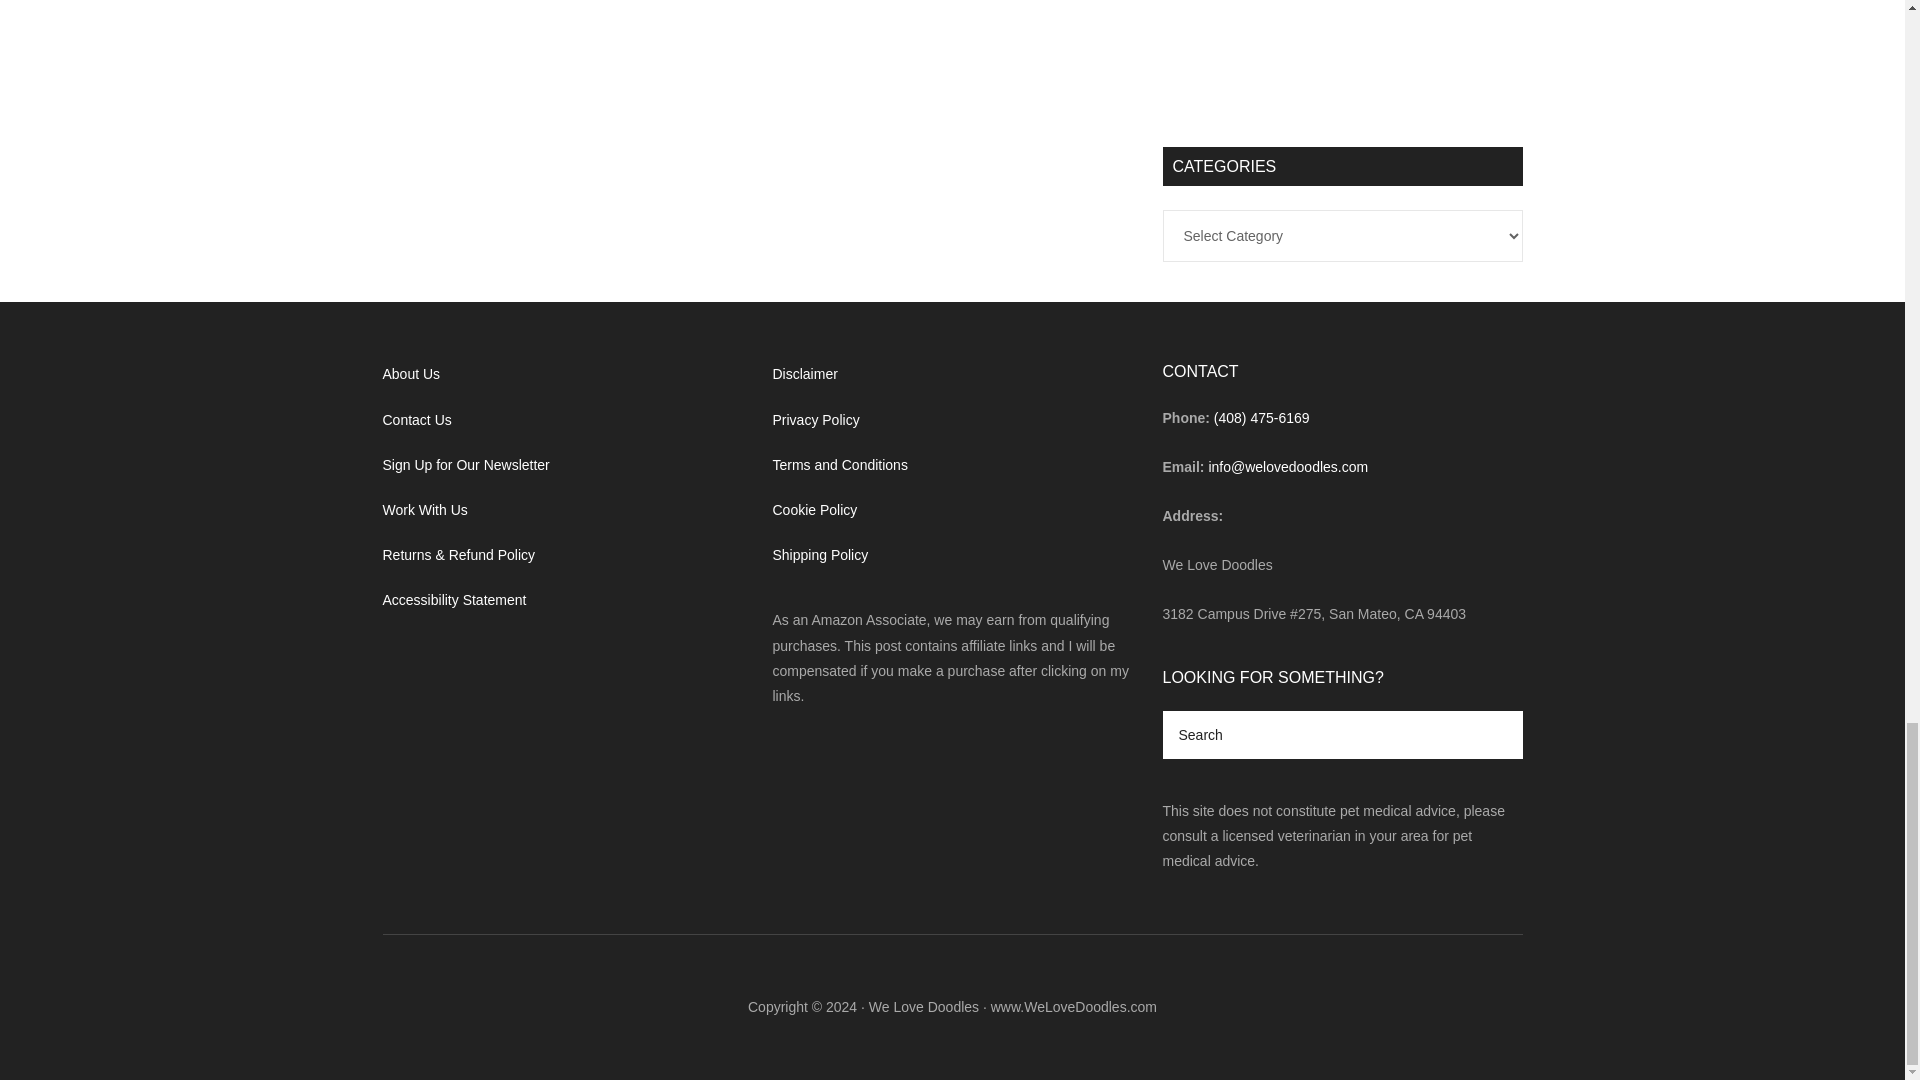 Image resolution: width=1920 pixels, height=1080 pixels. What do you see at coordinates (416, 419) in the screenshot?
I see `Contact Us` at bounding box center [416, 419].